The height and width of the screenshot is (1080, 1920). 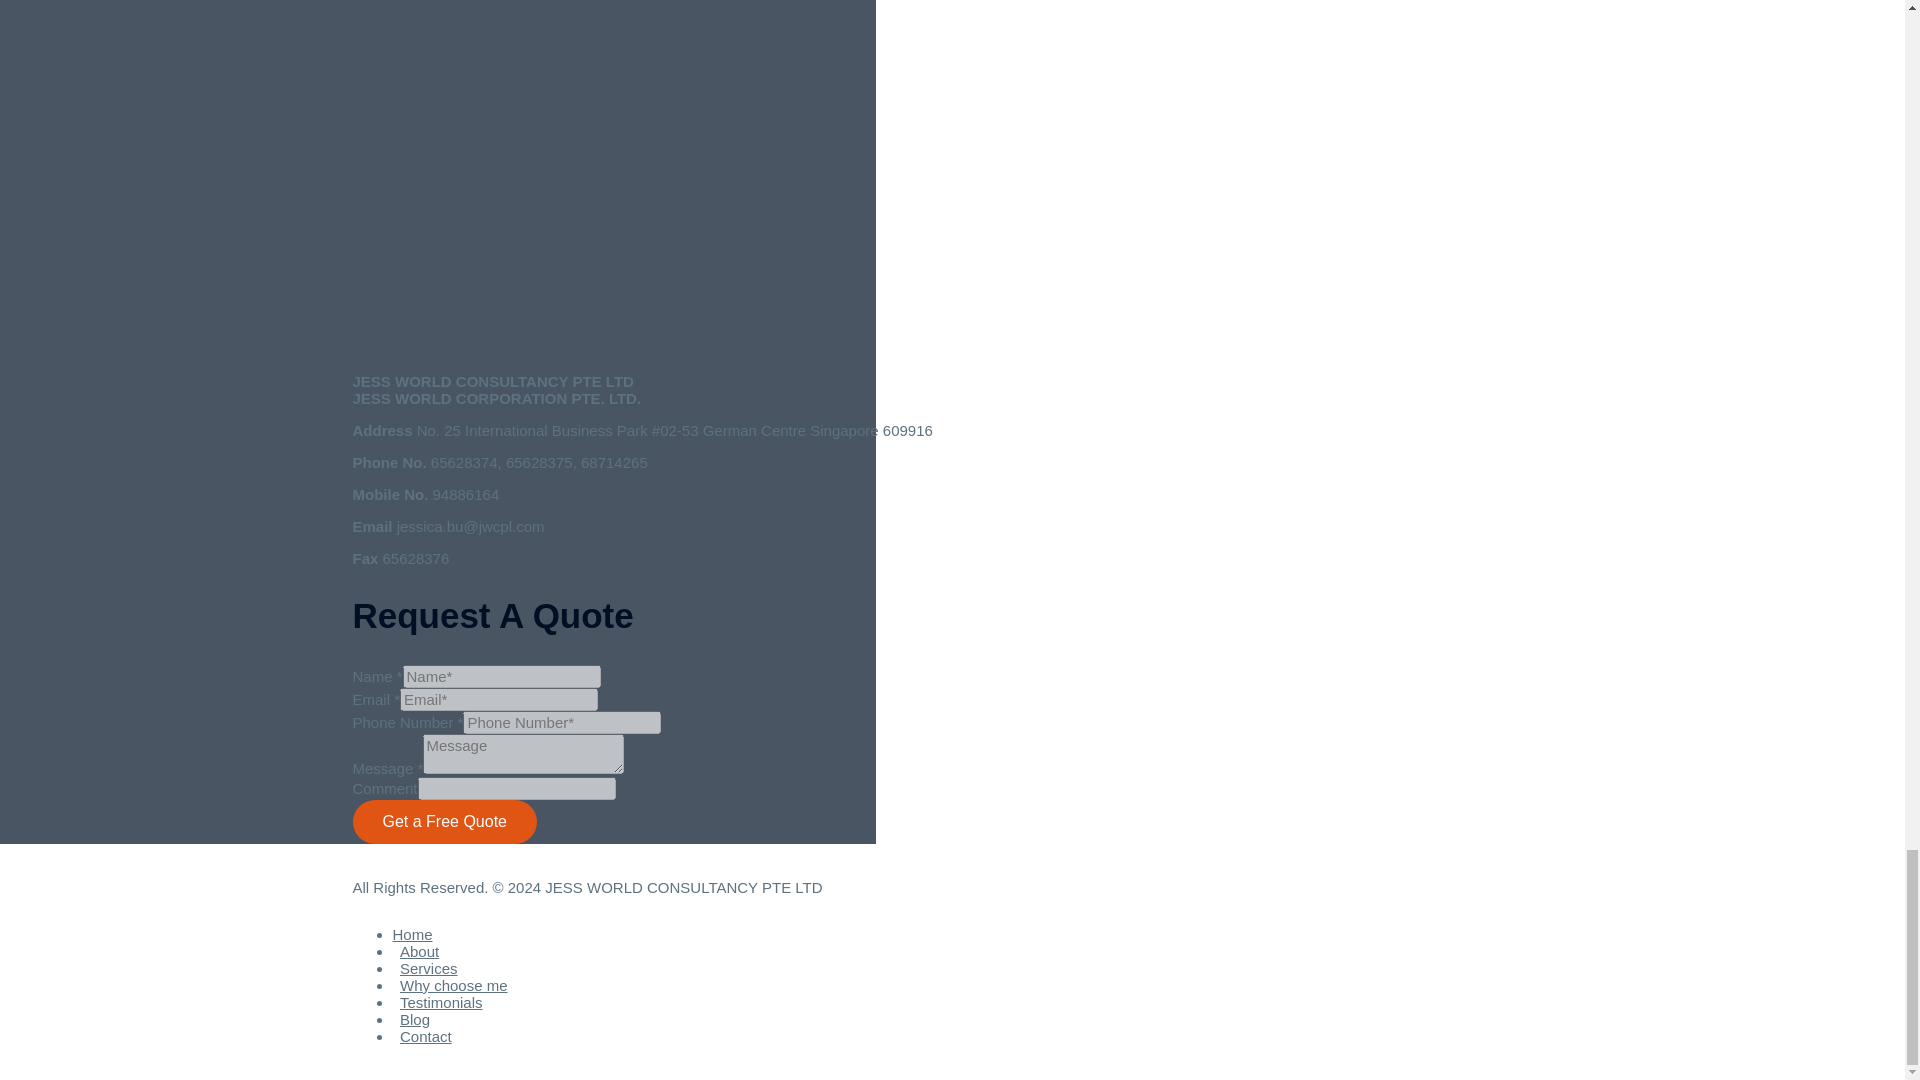 What do you see at coordinates (415, 934) in the screenshot?
I see `Home` at bounding box center [415, 934].